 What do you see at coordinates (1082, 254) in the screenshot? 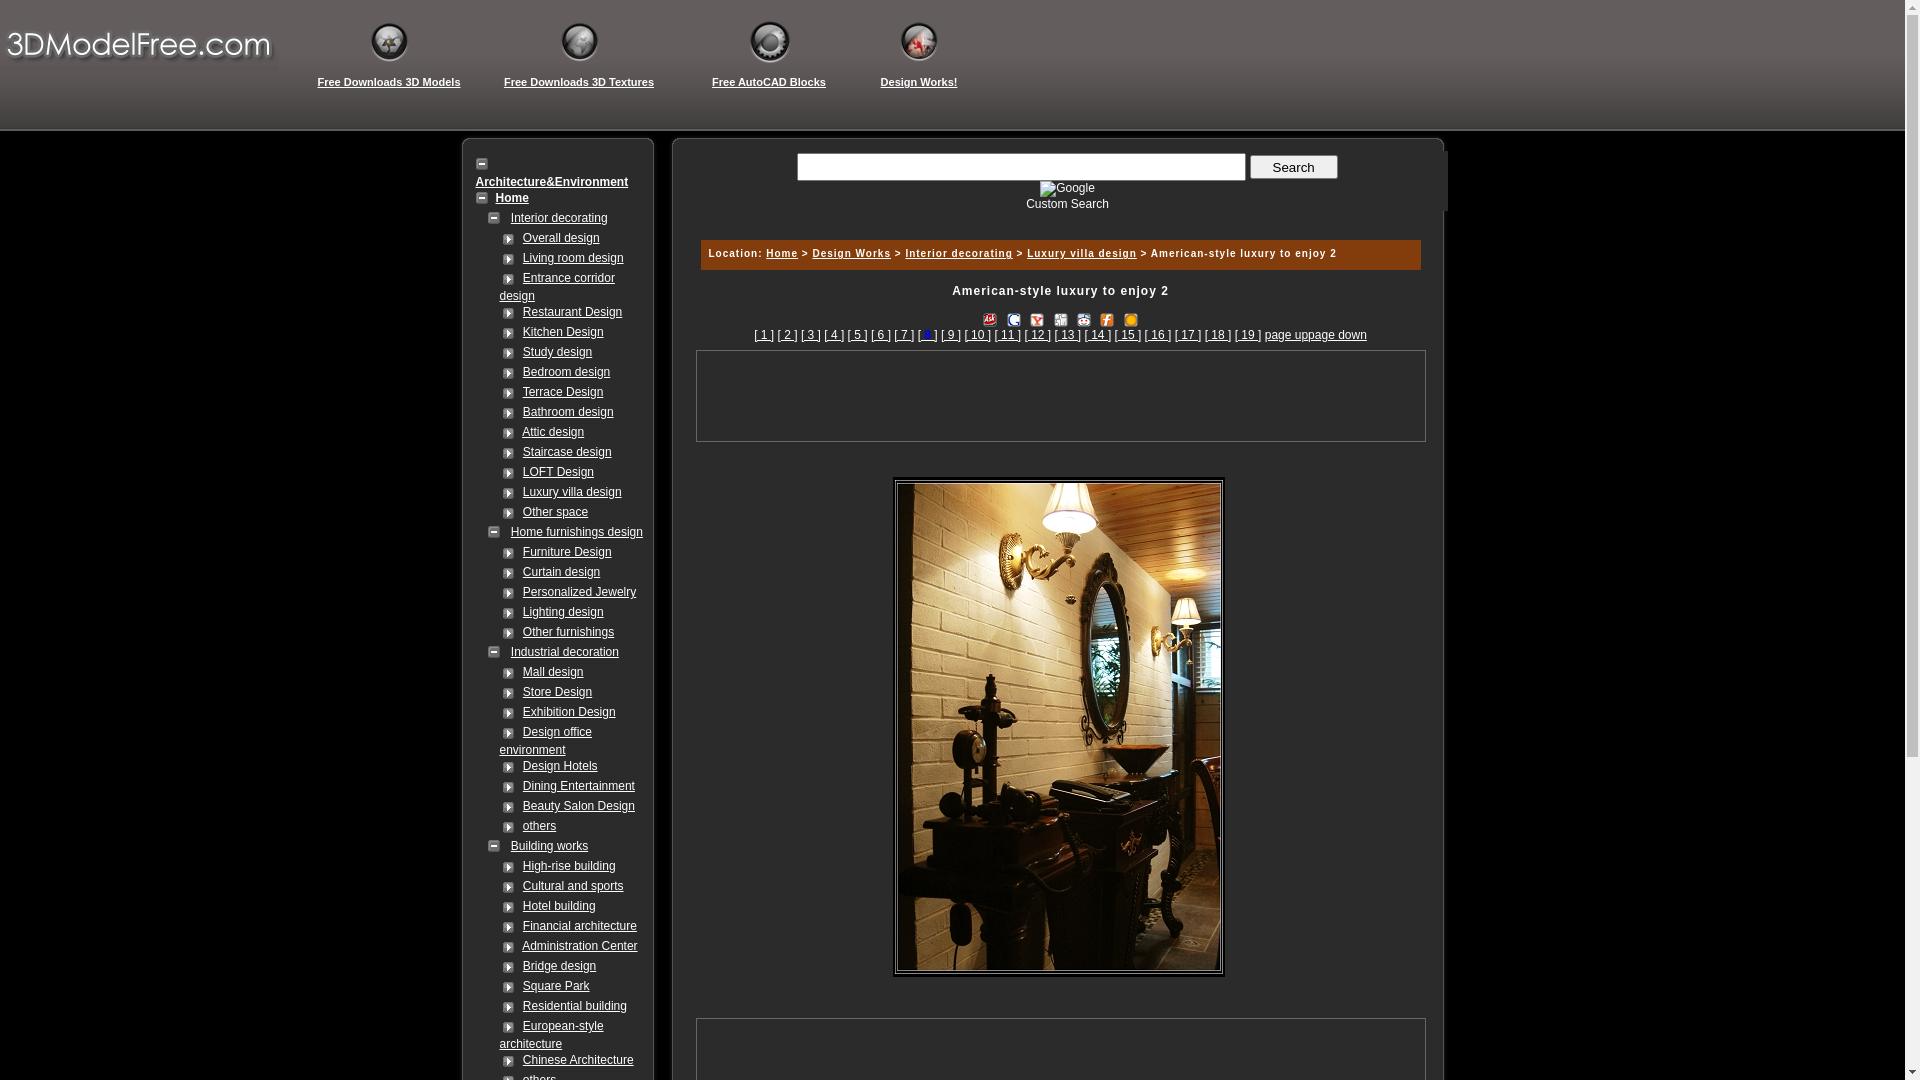
I see `Luxury villa design` at bounding box center [1082, 254].